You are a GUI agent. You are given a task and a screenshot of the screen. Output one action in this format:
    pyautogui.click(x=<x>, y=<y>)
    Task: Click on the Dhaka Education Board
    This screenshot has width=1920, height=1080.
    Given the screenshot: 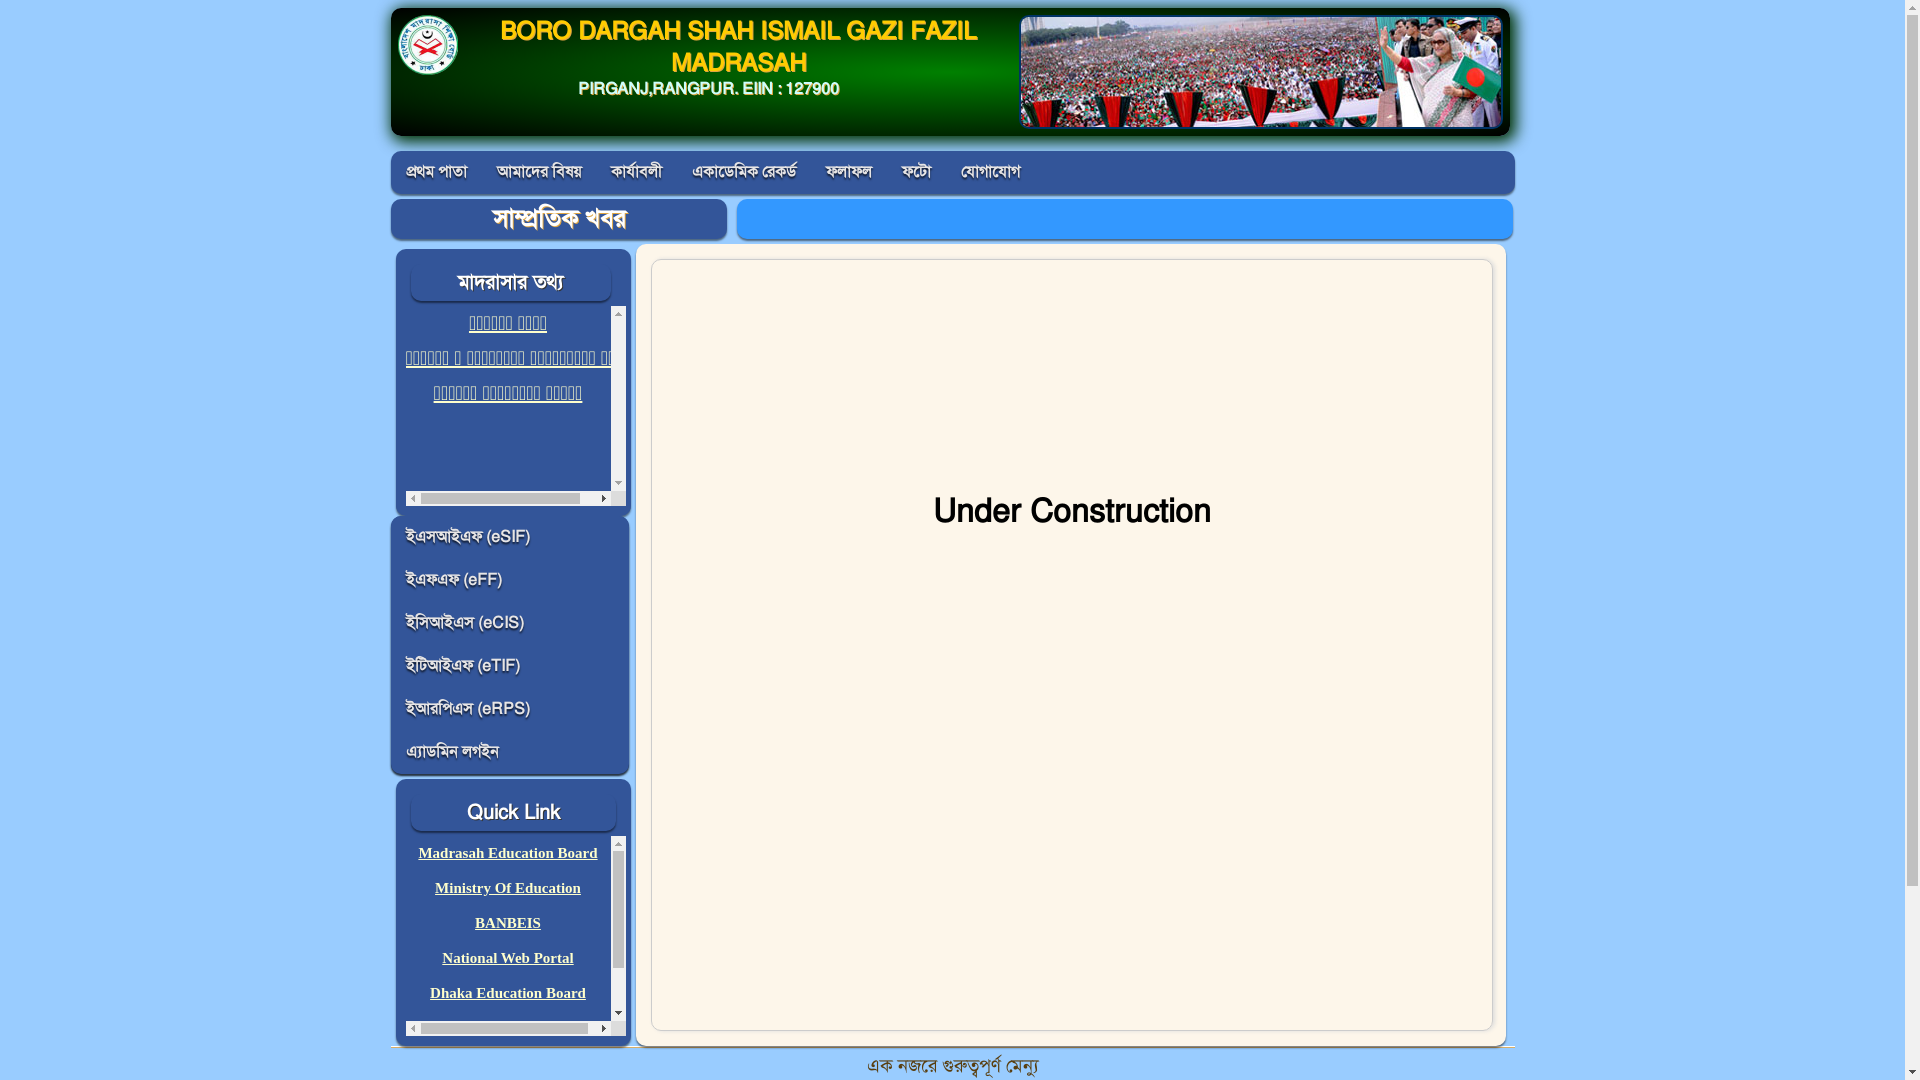 What is the action you would take?
    pyautogui.click(x=508, y=993)
    